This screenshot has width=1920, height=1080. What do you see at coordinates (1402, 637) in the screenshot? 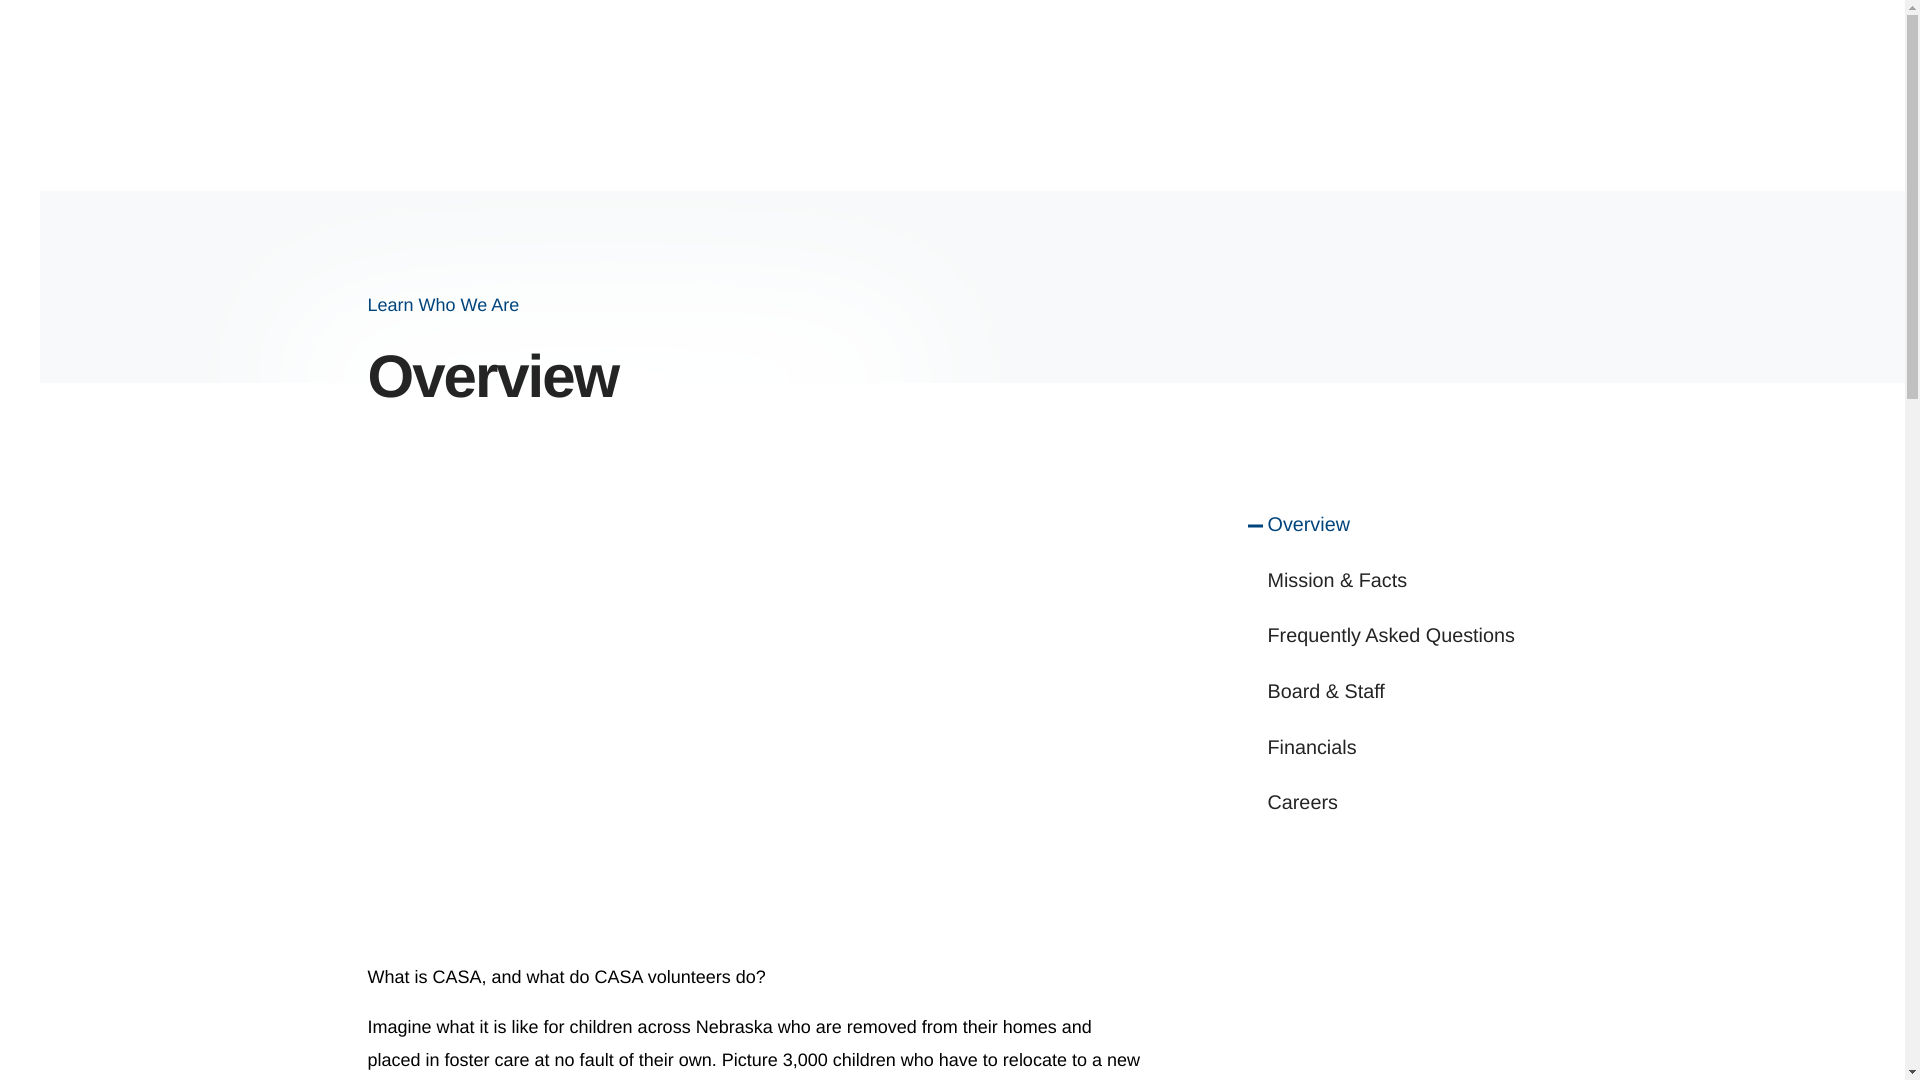
I see `Frequently Asked Questions` at bounding box center [1402, 637].